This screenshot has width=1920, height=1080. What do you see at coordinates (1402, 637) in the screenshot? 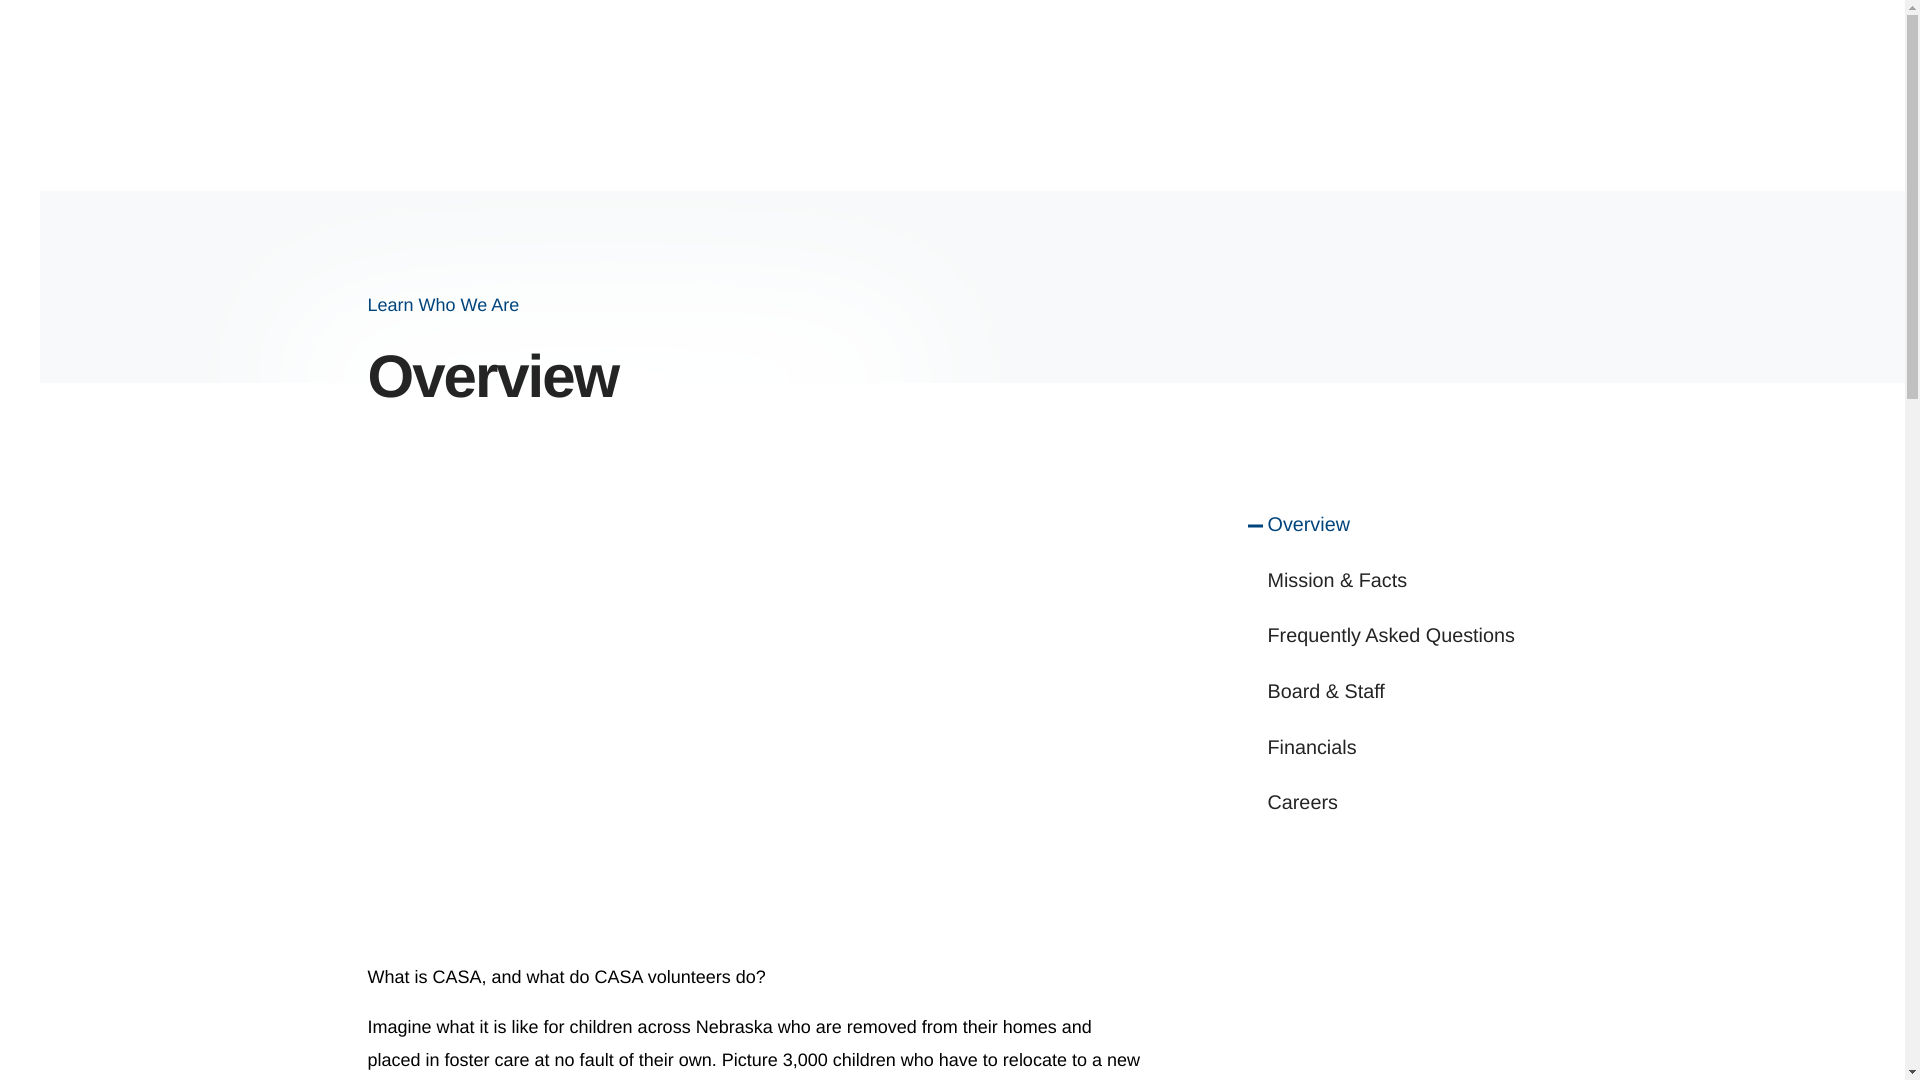
I see `Frequently Asked Questions` at bounding box center [1402, 637].